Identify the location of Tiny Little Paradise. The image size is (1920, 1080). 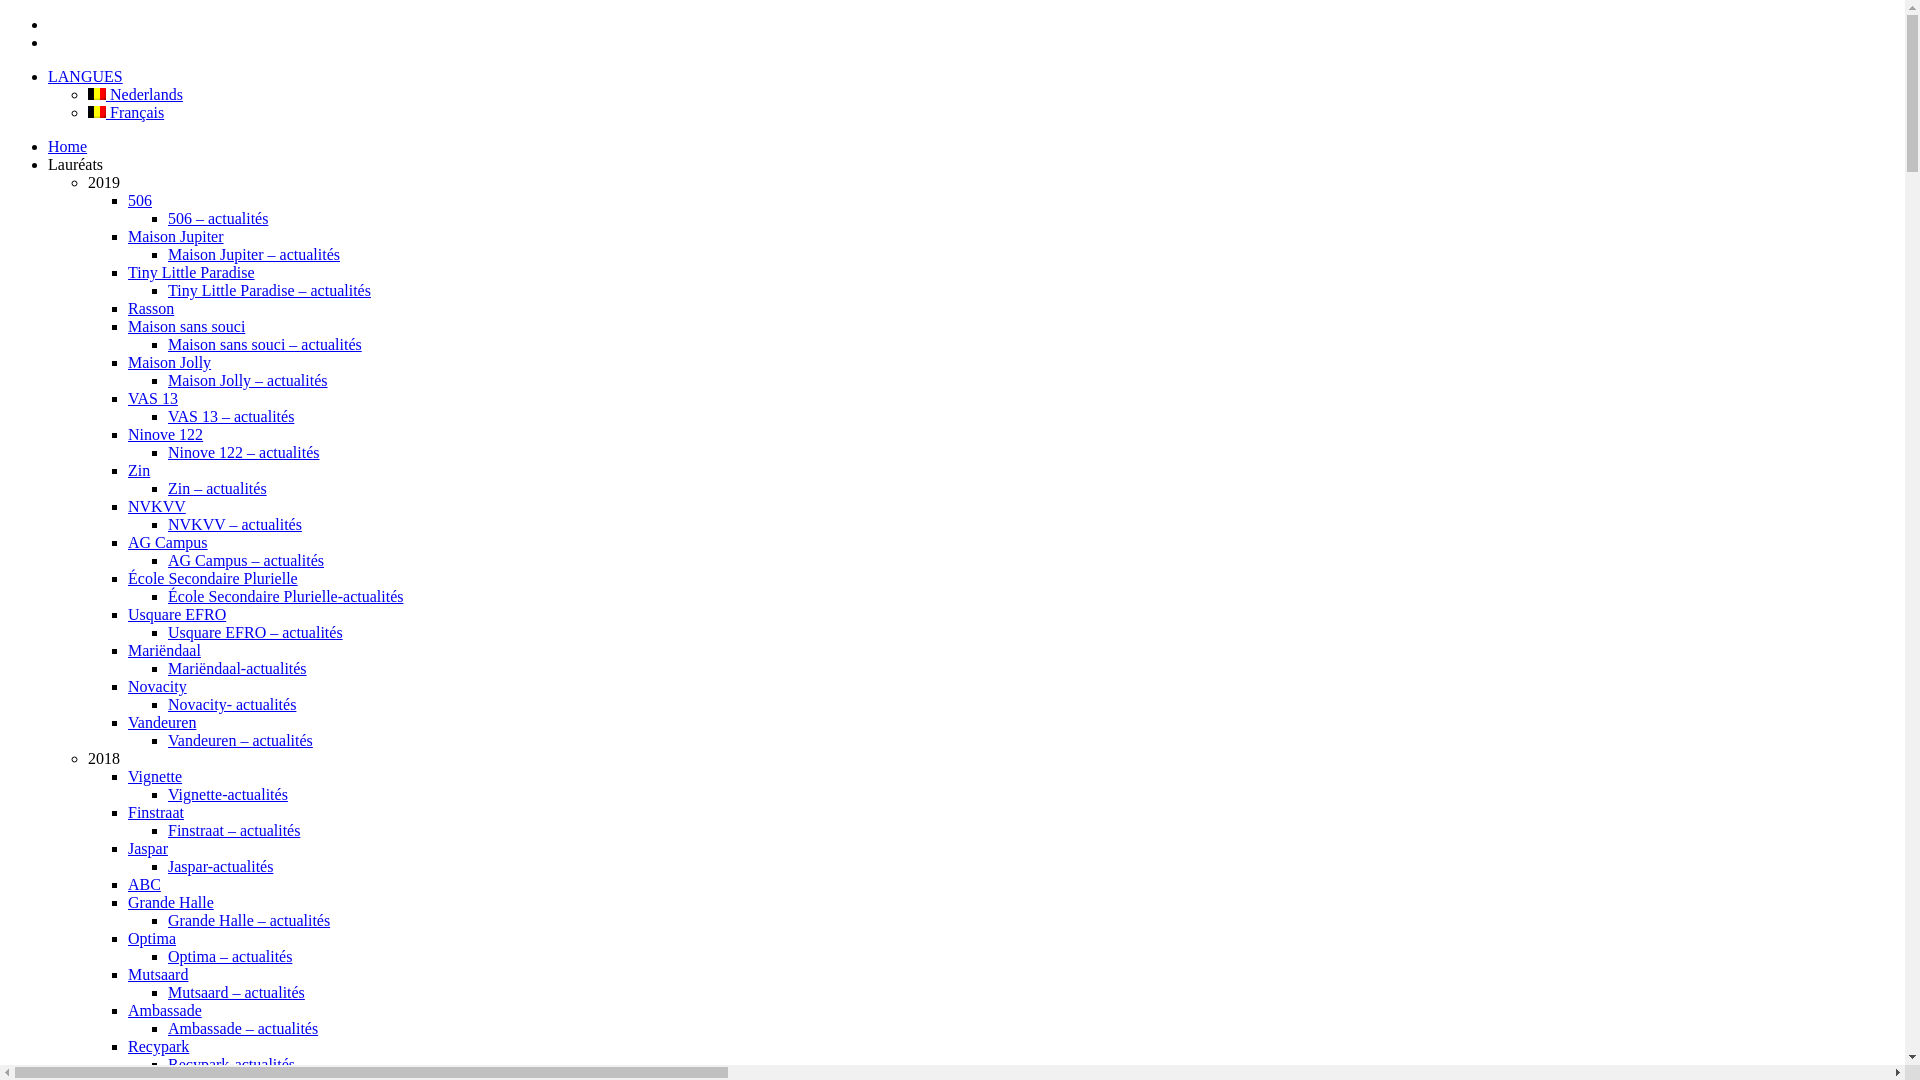
(192, 272).